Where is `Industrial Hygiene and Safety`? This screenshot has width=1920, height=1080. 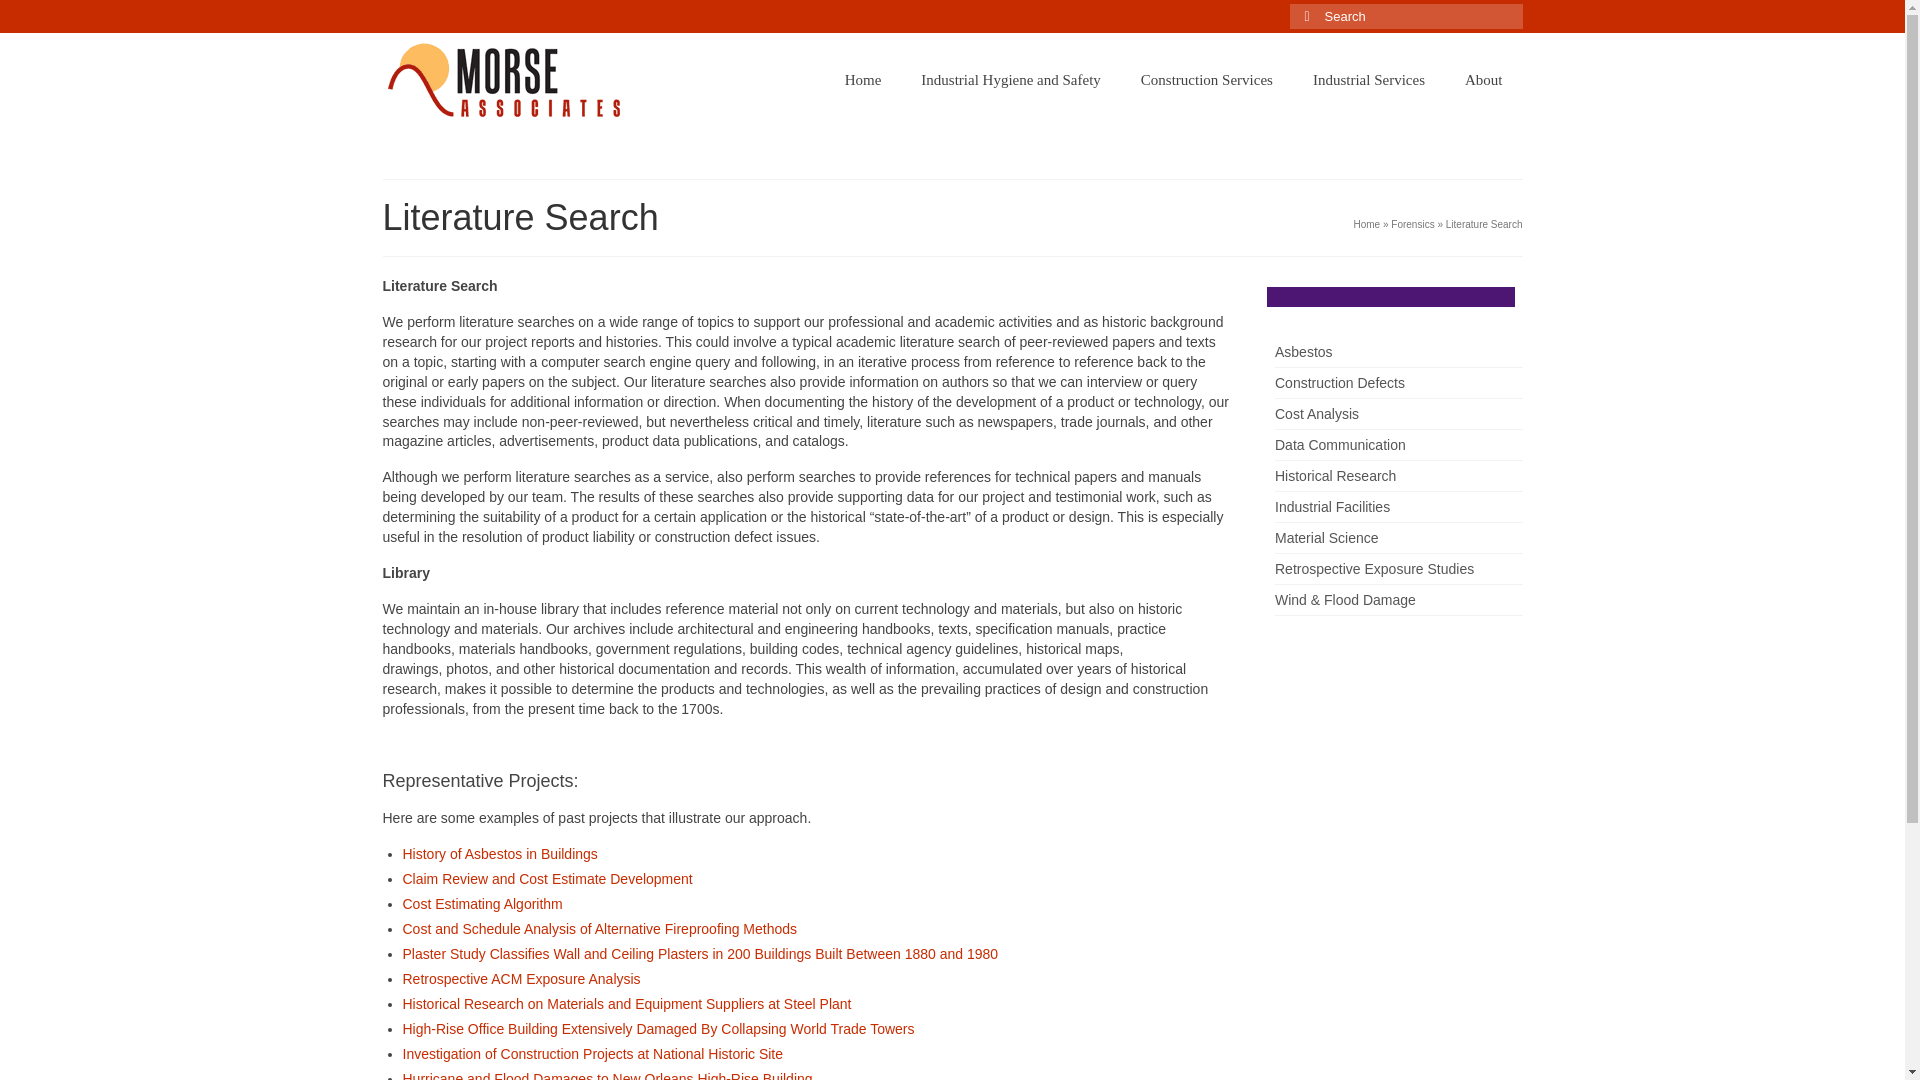
Industrial Hygiene and Safety is located at coordinates (1010, 80).